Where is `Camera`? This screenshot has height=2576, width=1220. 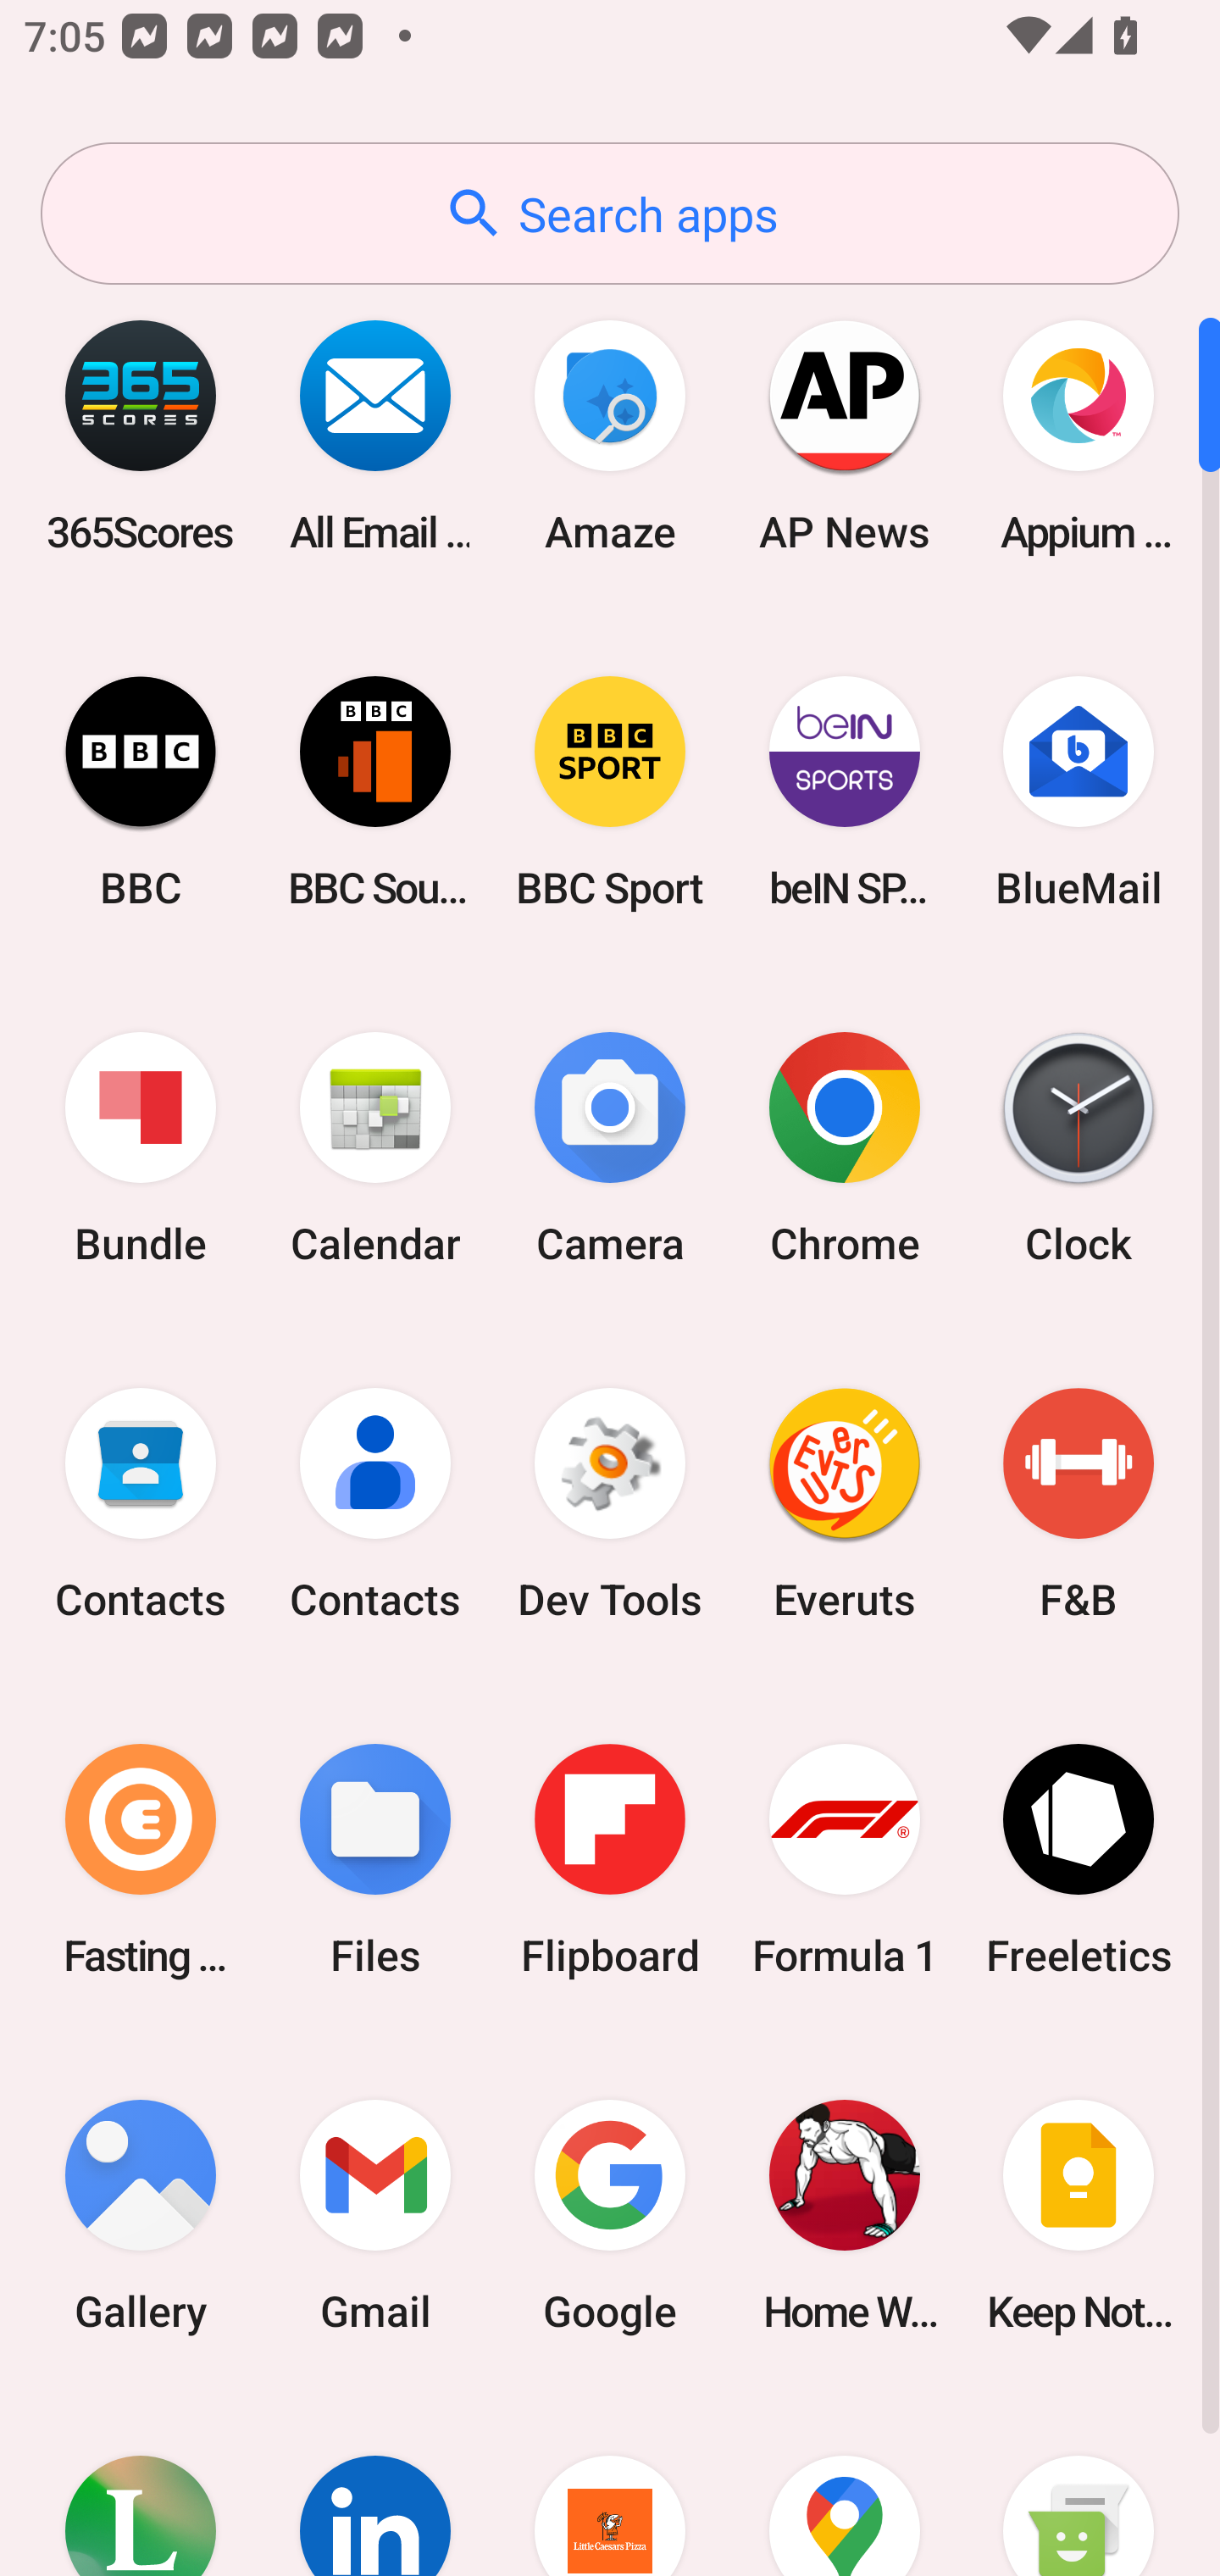
Camera is located at coordinates (610, 1149).